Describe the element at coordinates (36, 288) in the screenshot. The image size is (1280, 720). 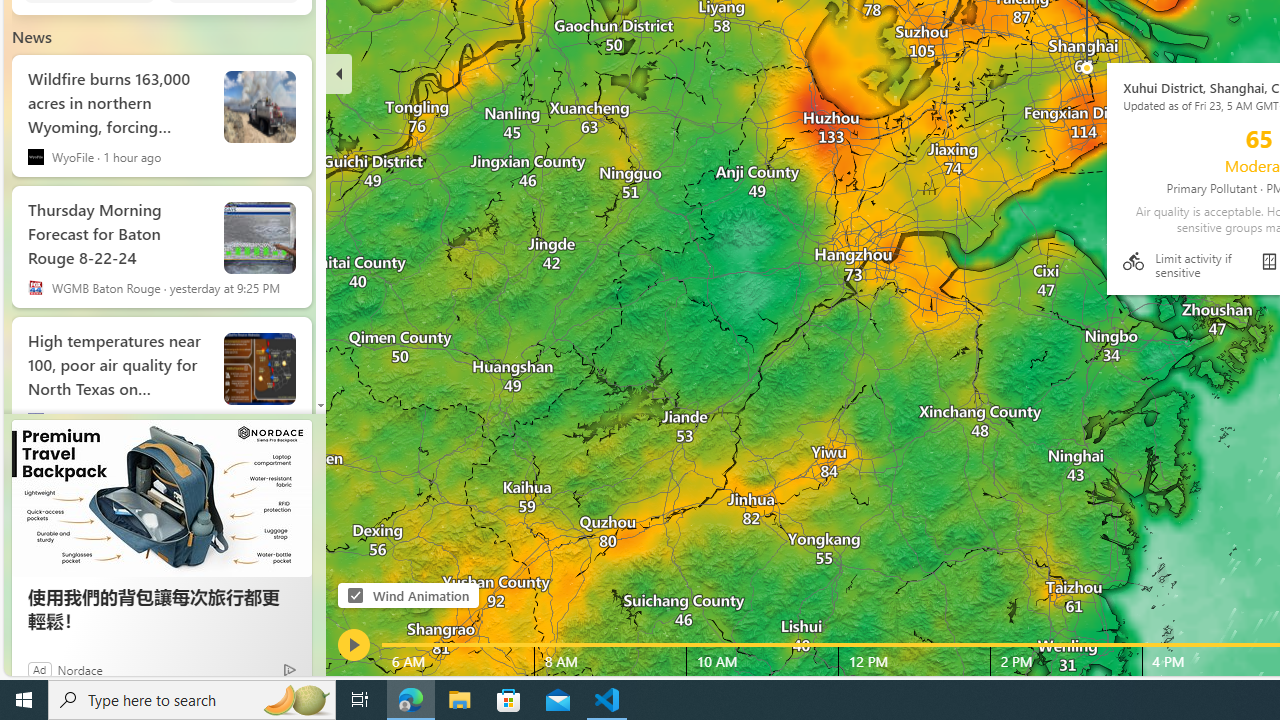
I see `WGMB Baton Rouge` at that location.